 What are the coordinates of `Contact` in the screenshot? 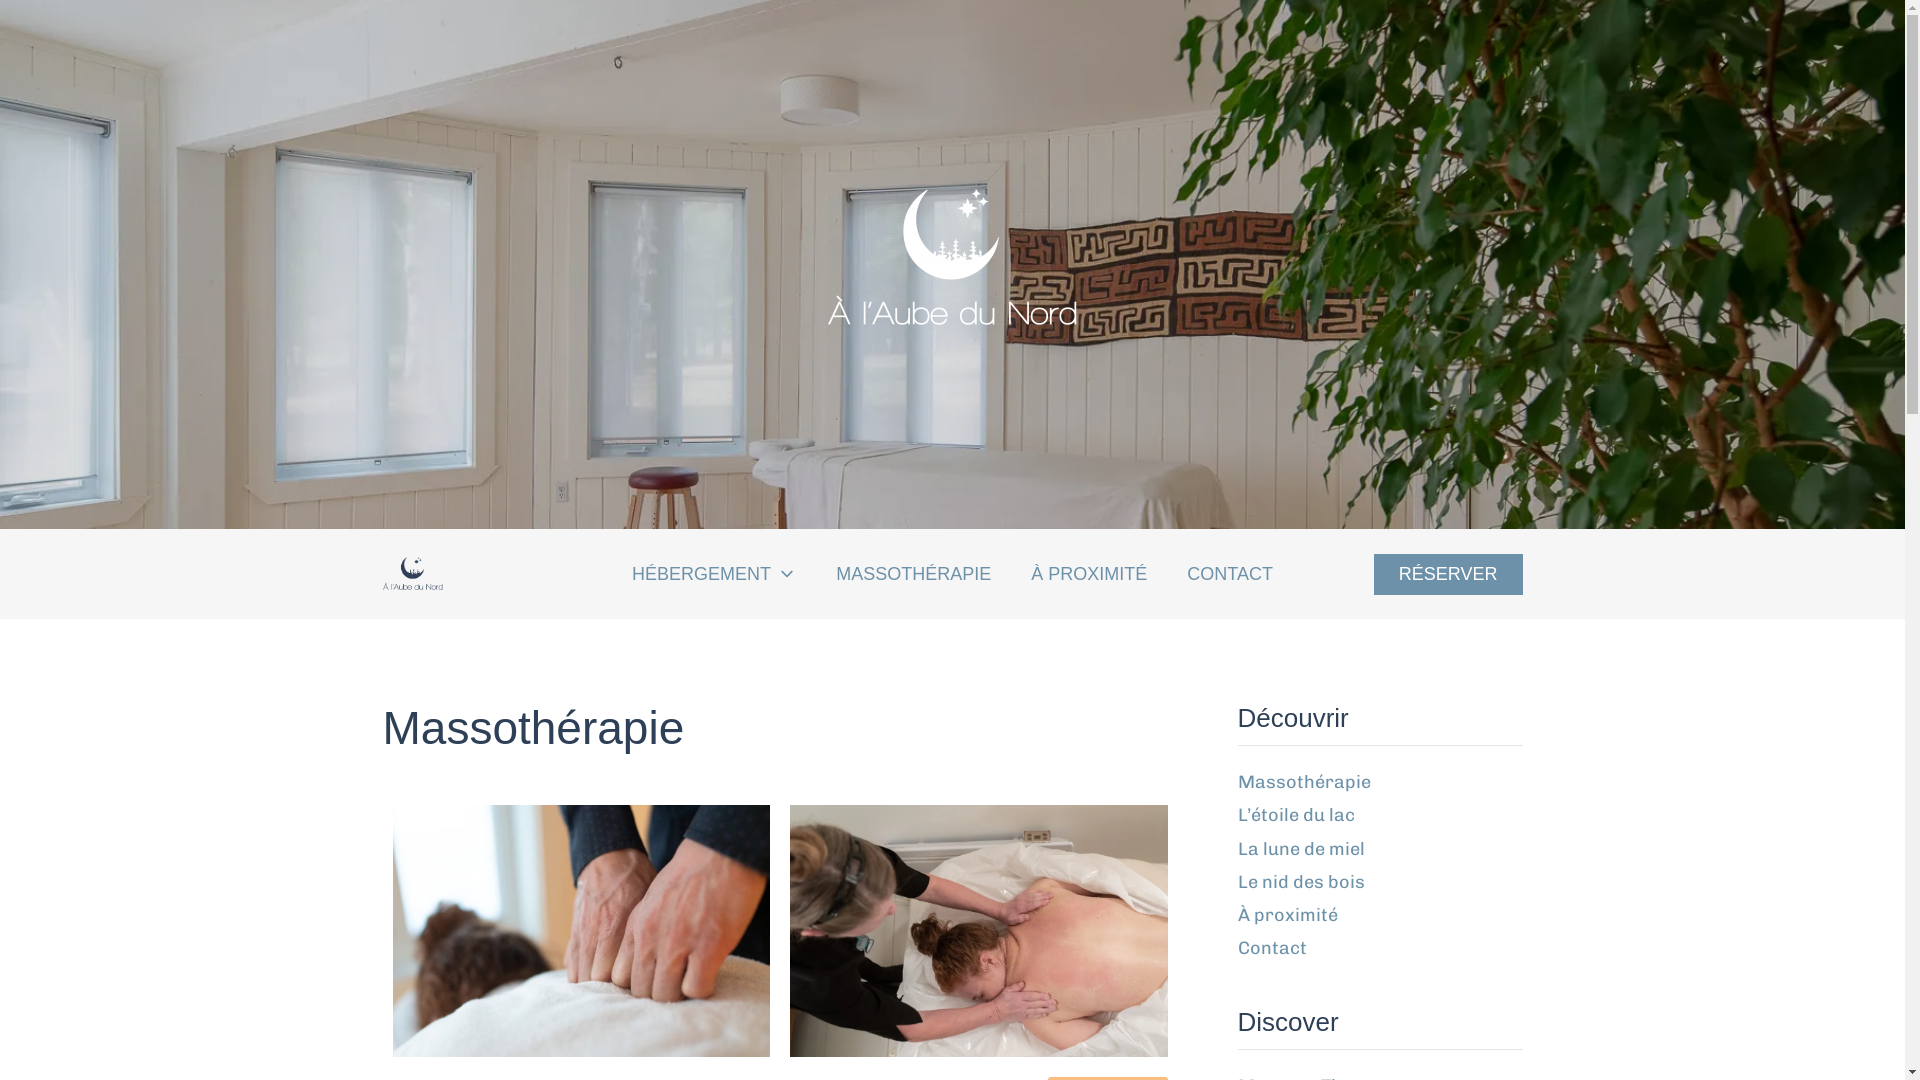 It's located at (1272, 948).